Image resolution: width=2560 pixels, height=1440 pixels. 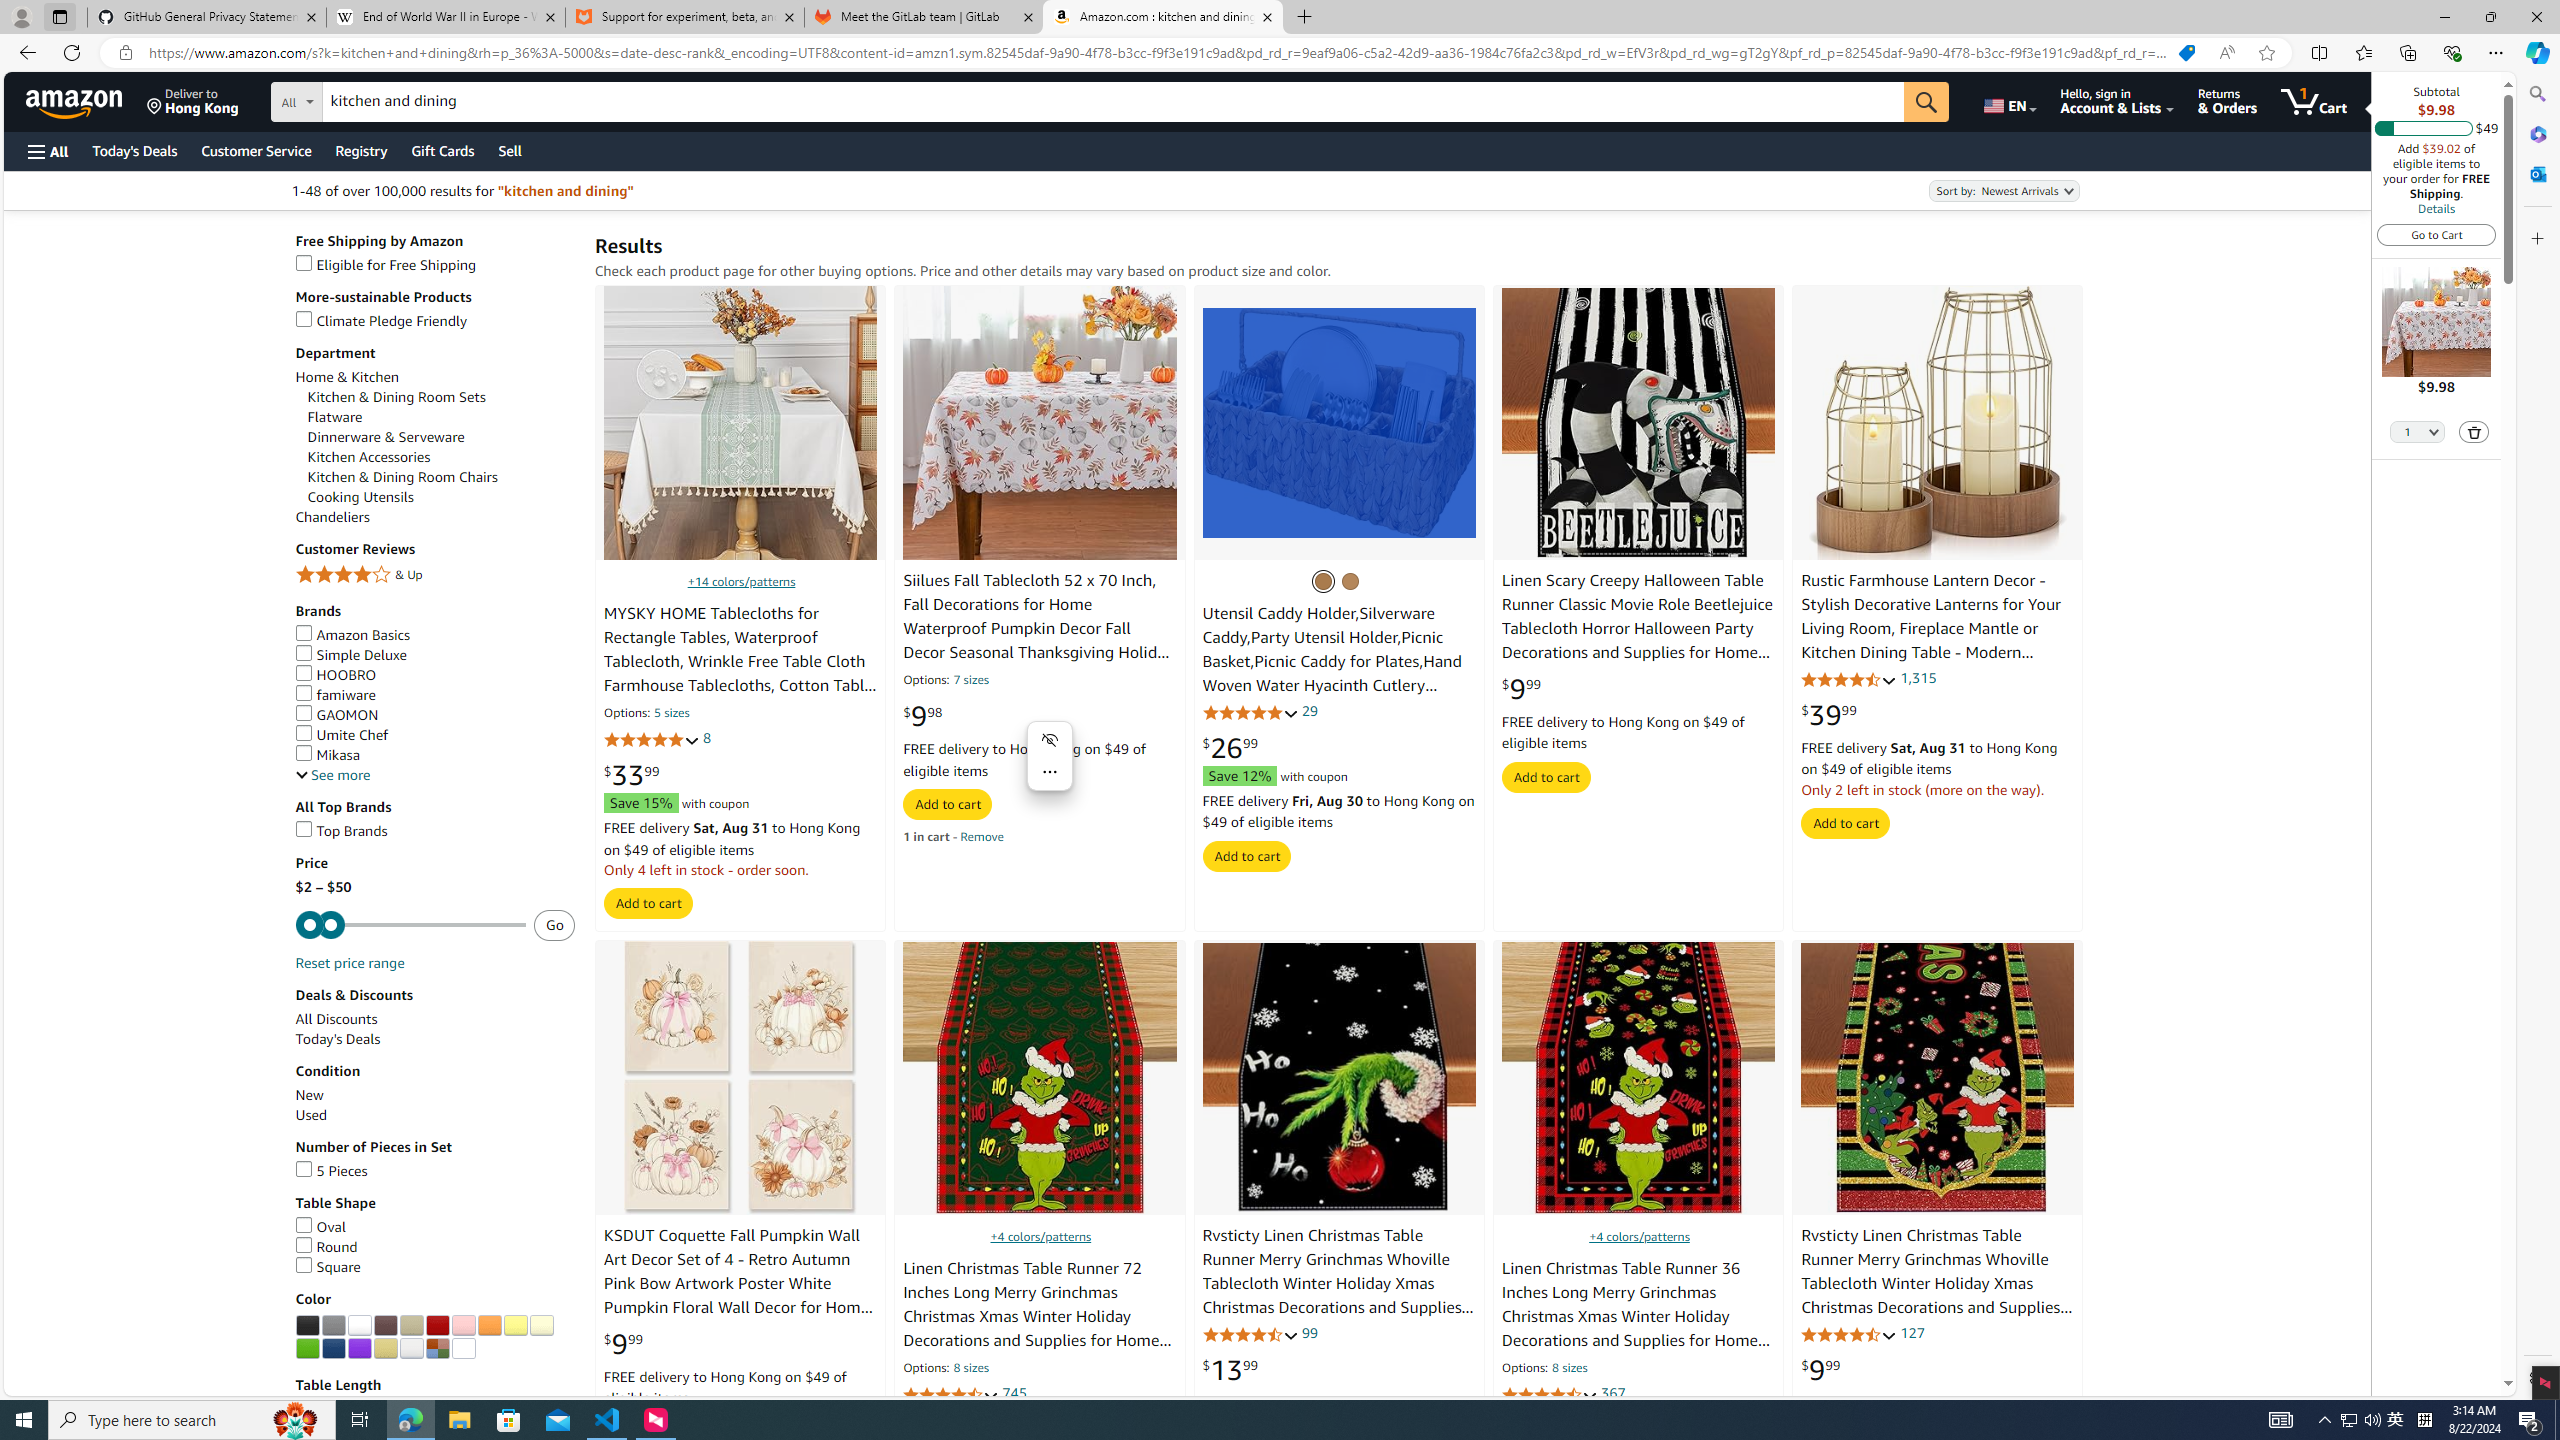 What do you see at coordinates (442, 478) in the screenshot?
I see `Kitchen & Dining Room Chairs` at bounding box center [442, 478].